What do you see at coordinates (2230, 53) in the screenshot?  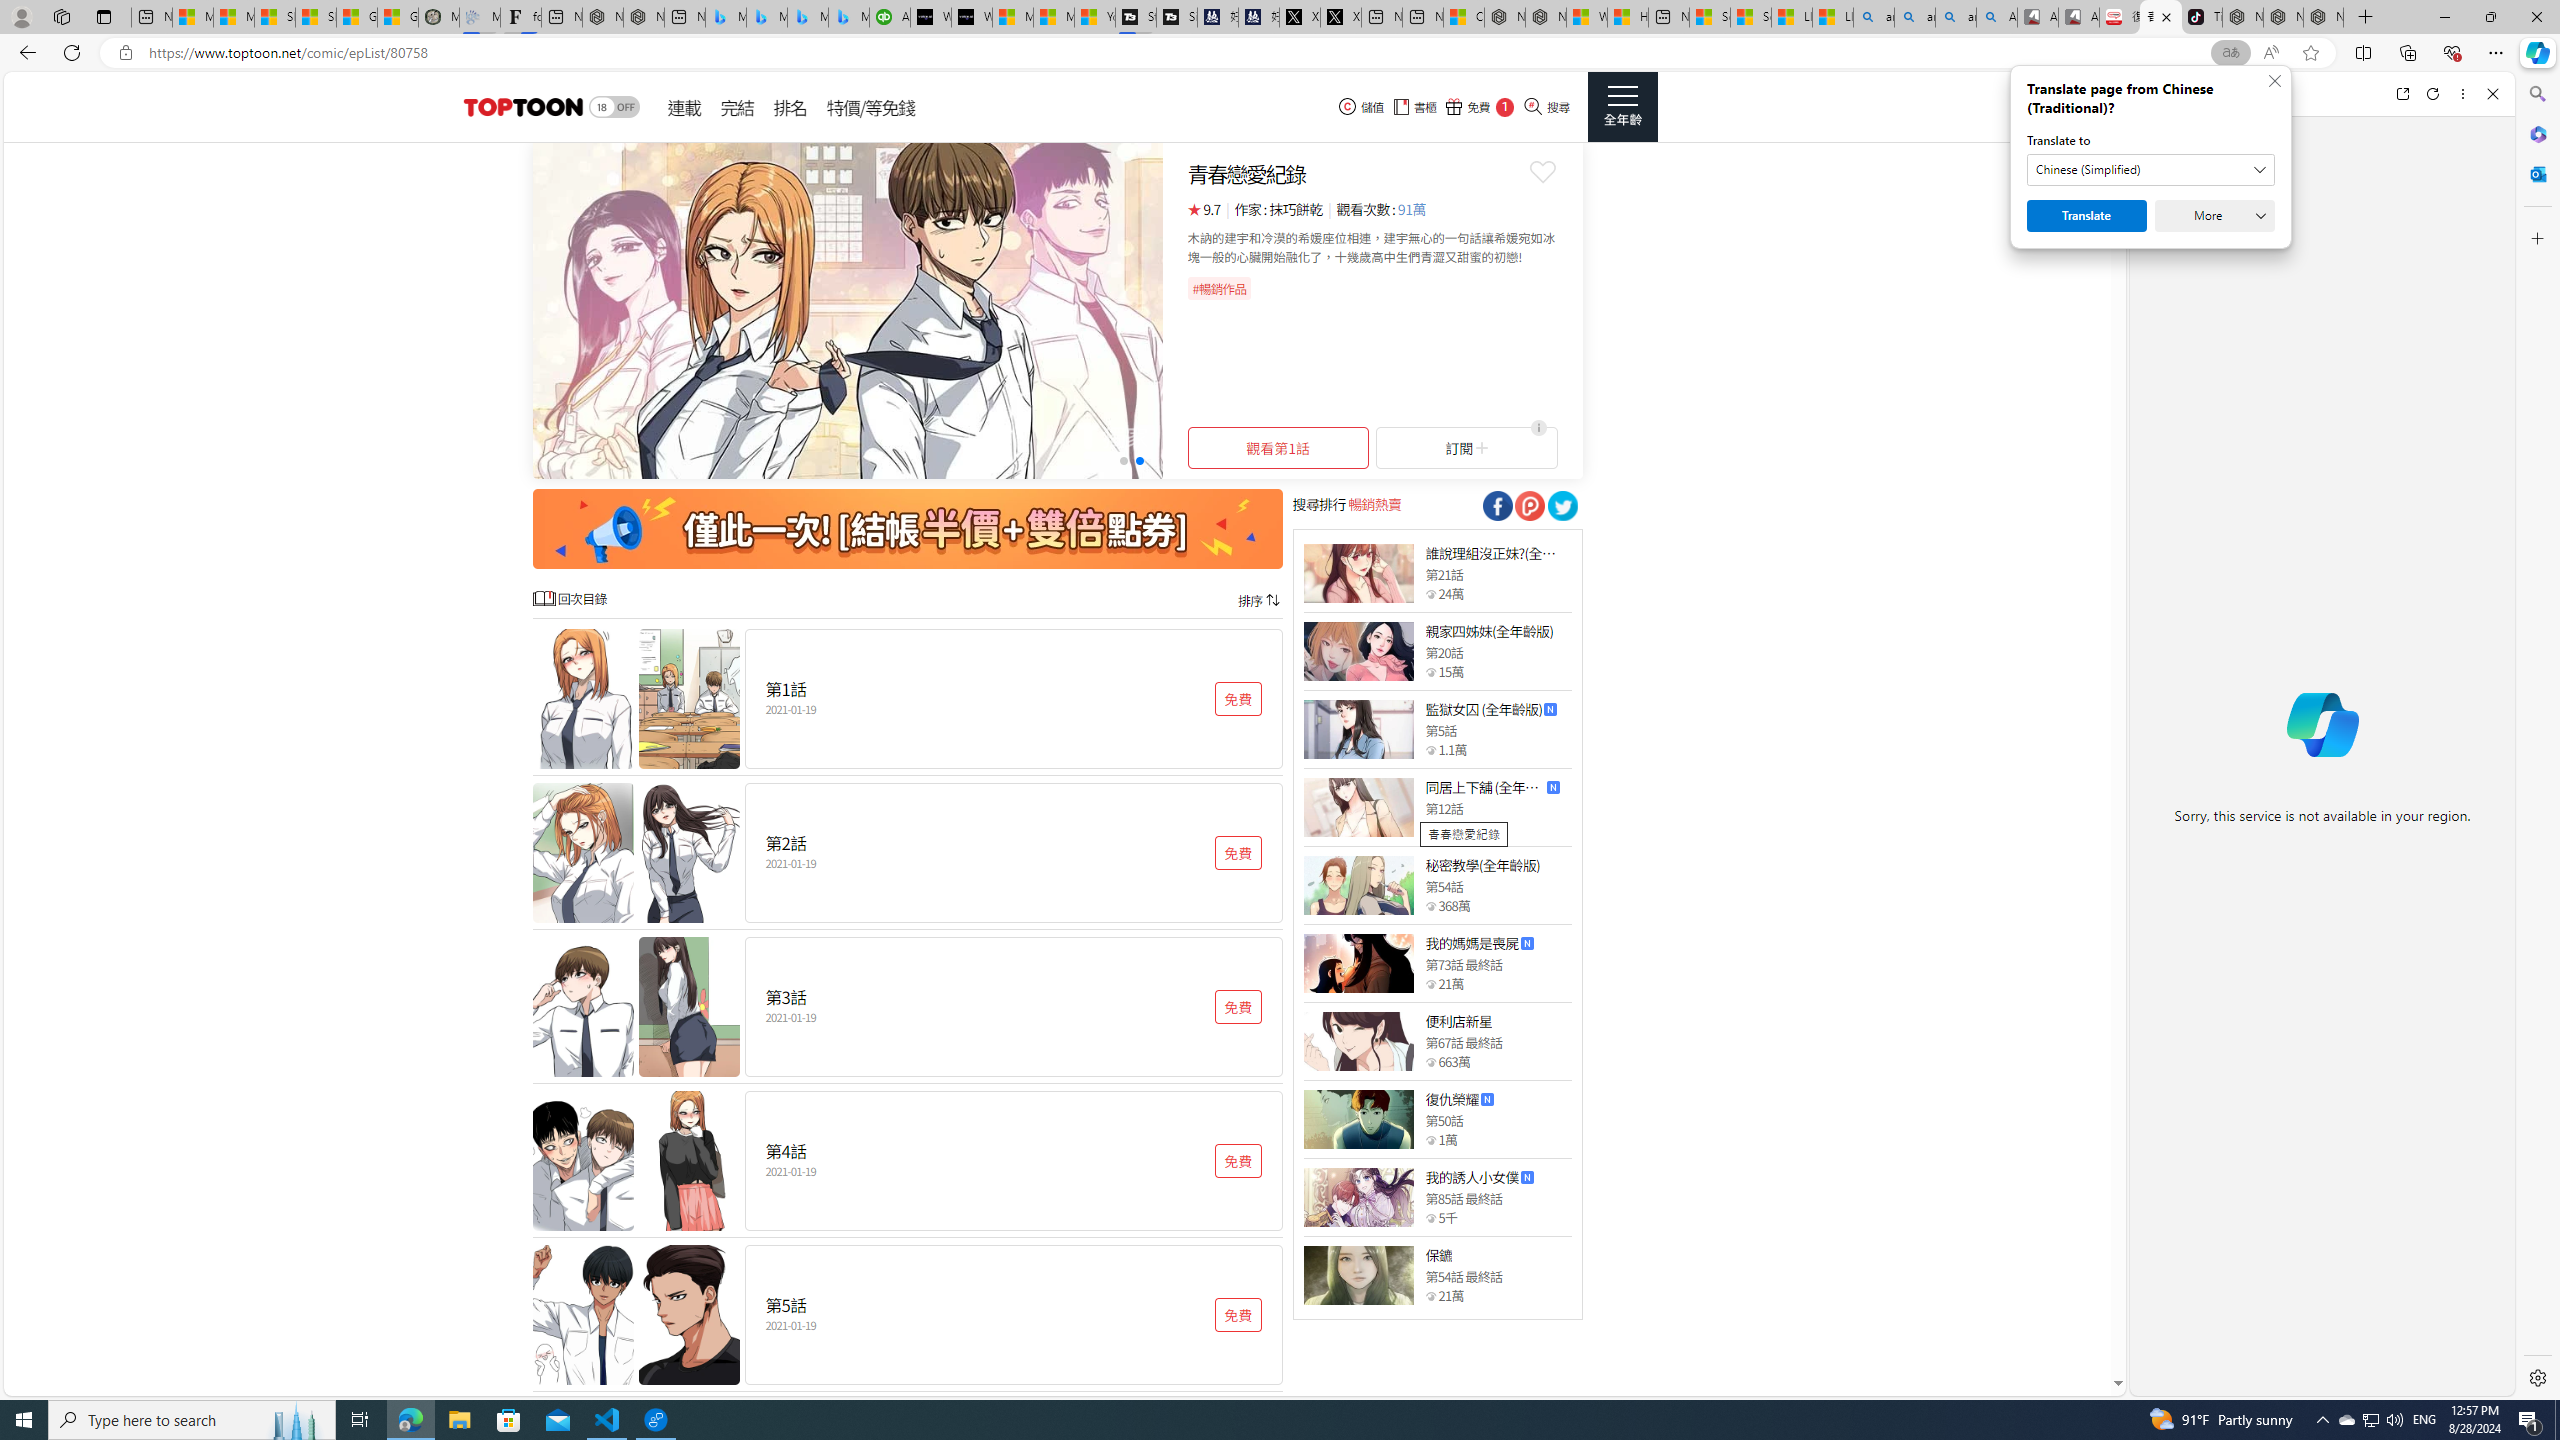 I see `Show translate options` at bounding box center [2230, 53].